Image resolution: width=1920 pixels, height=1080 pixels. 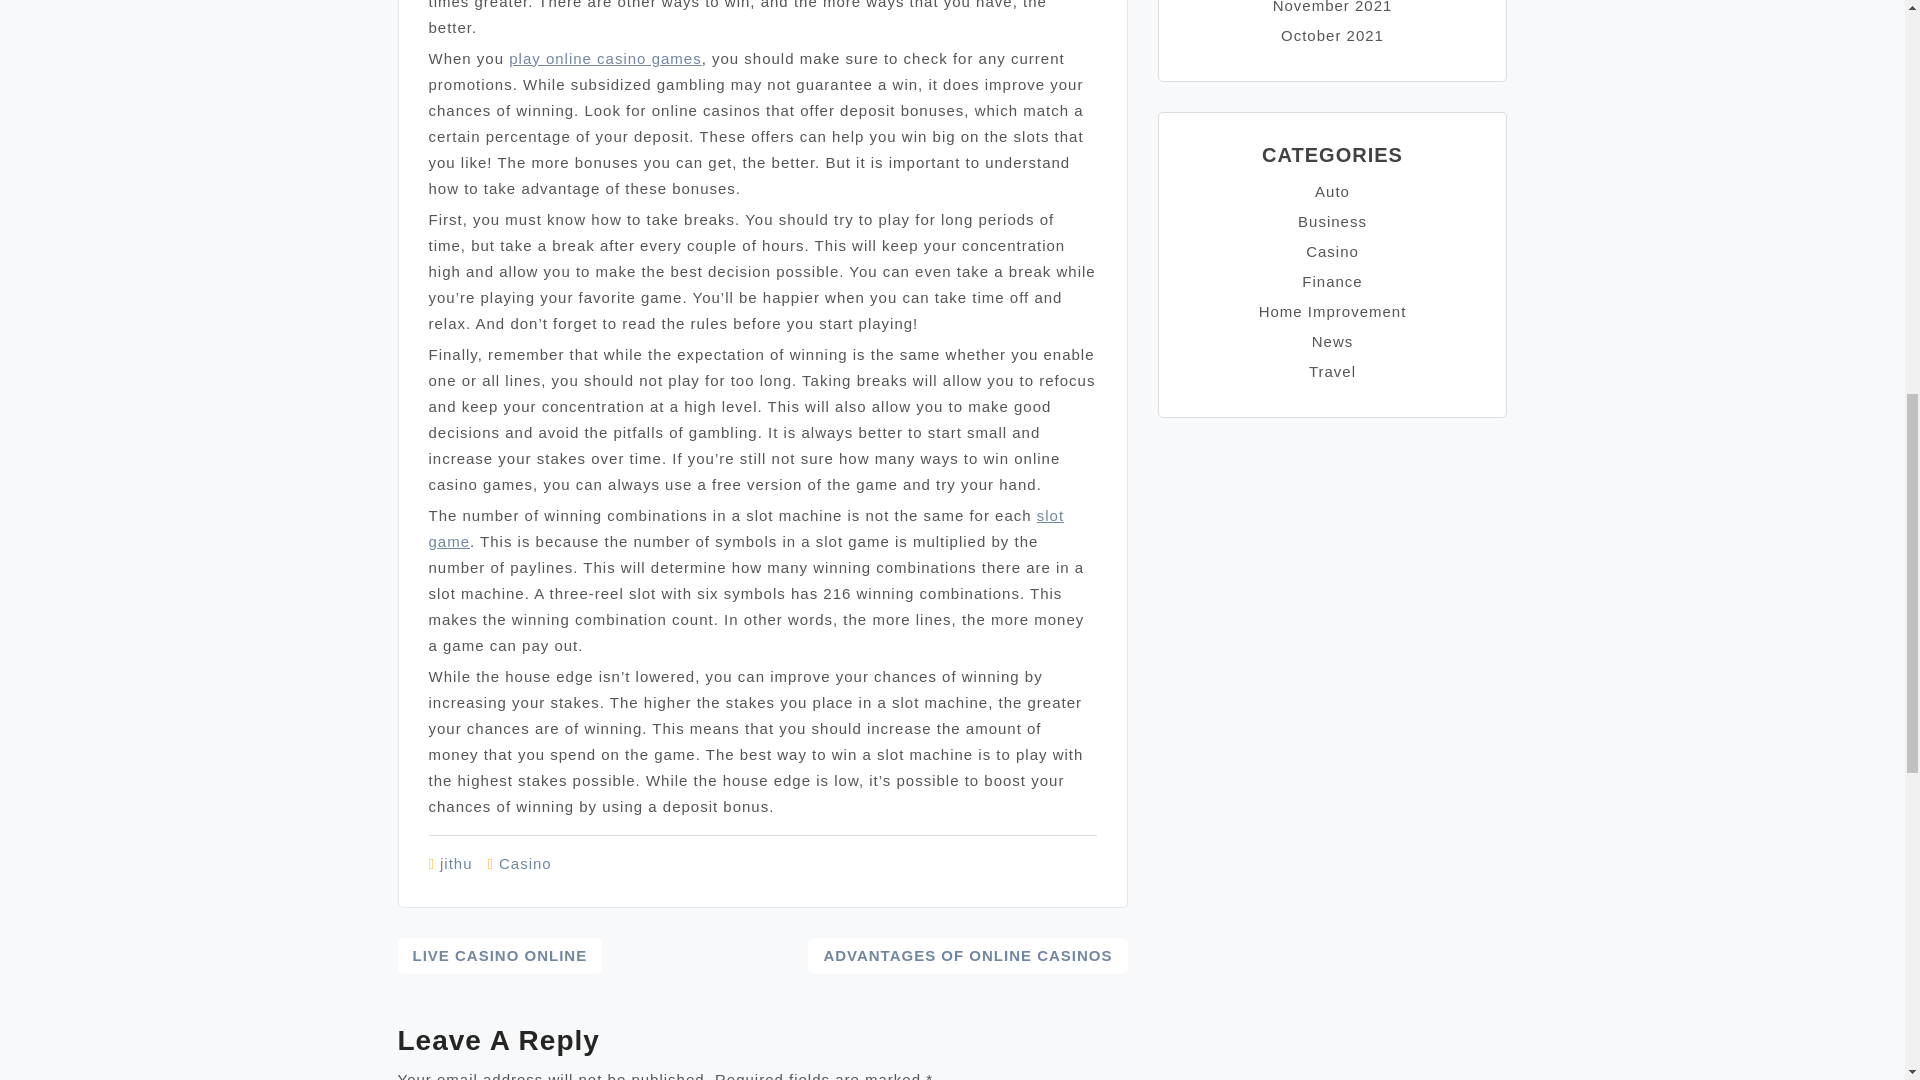 I want to click on Auto, so click(x=1332, y=190).